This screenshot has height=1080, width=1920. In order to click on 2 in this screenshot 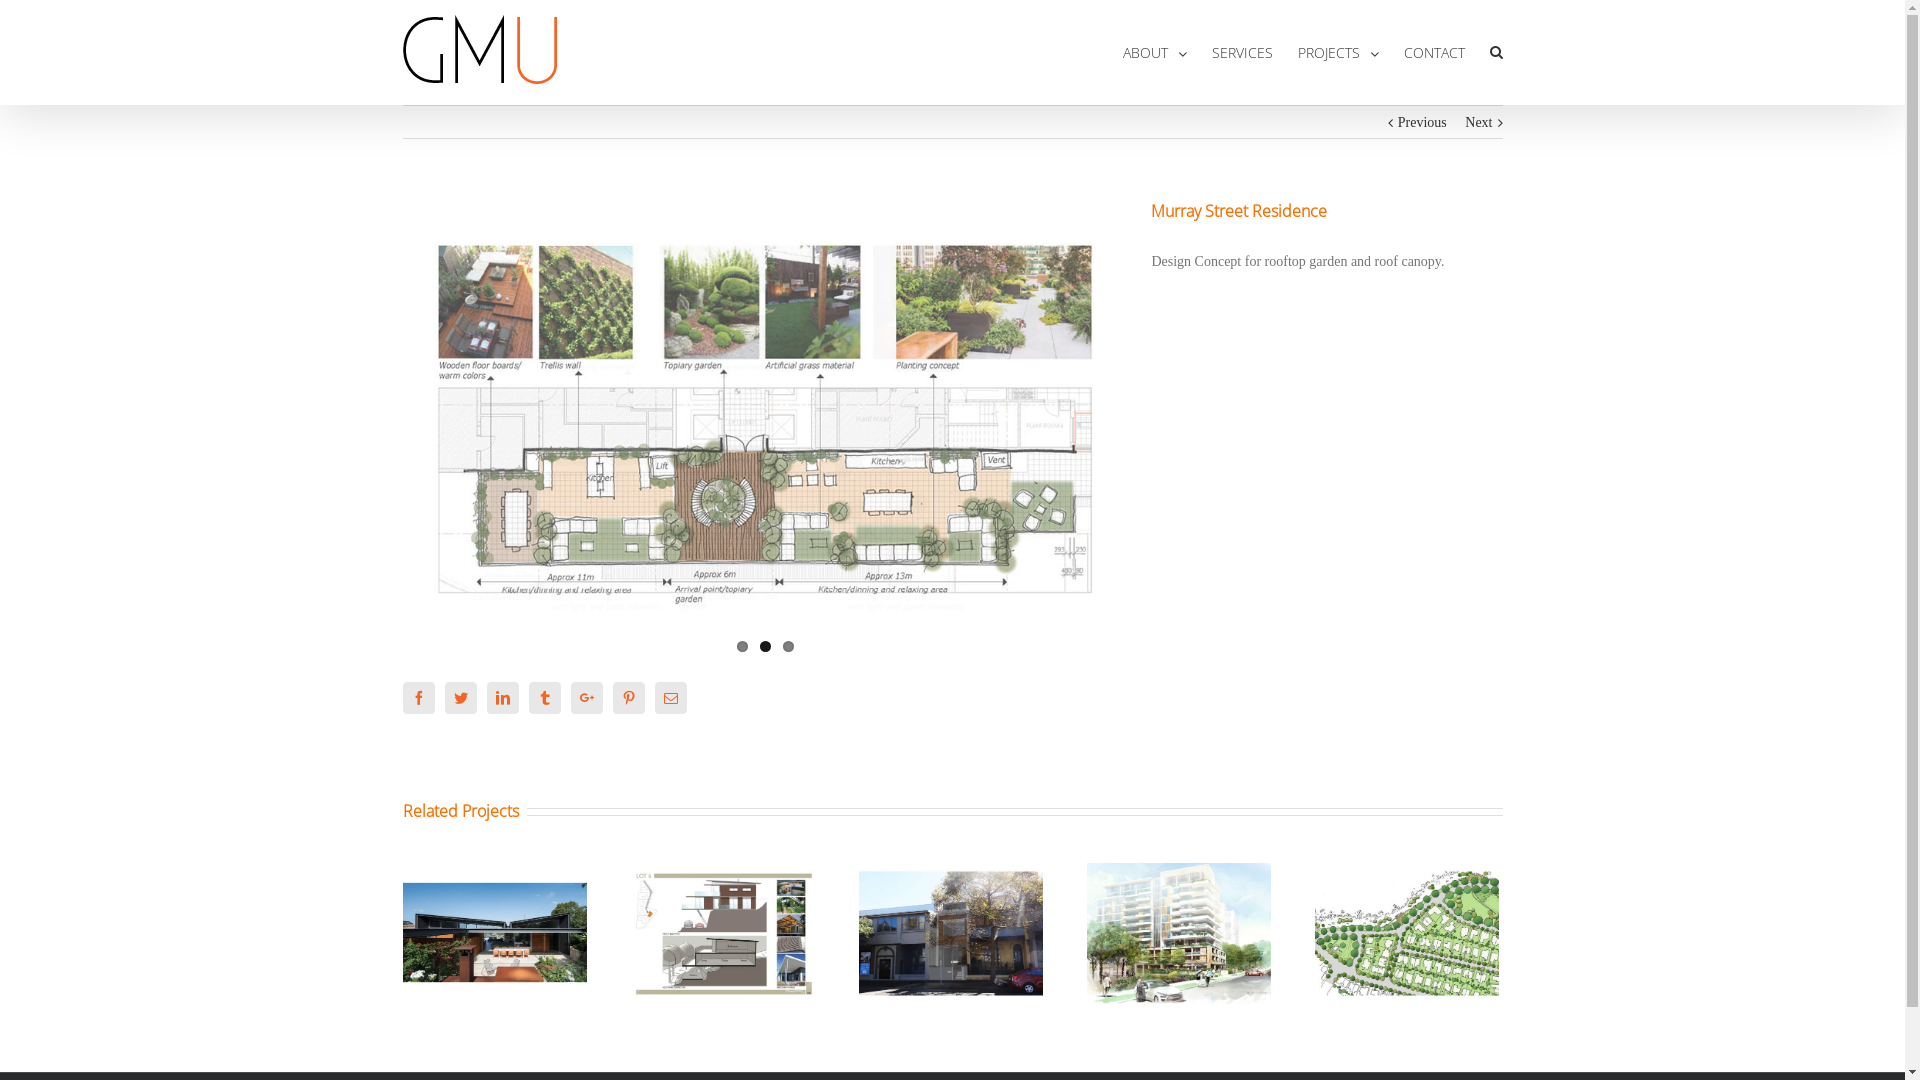, I will do `click(766, 646)`.